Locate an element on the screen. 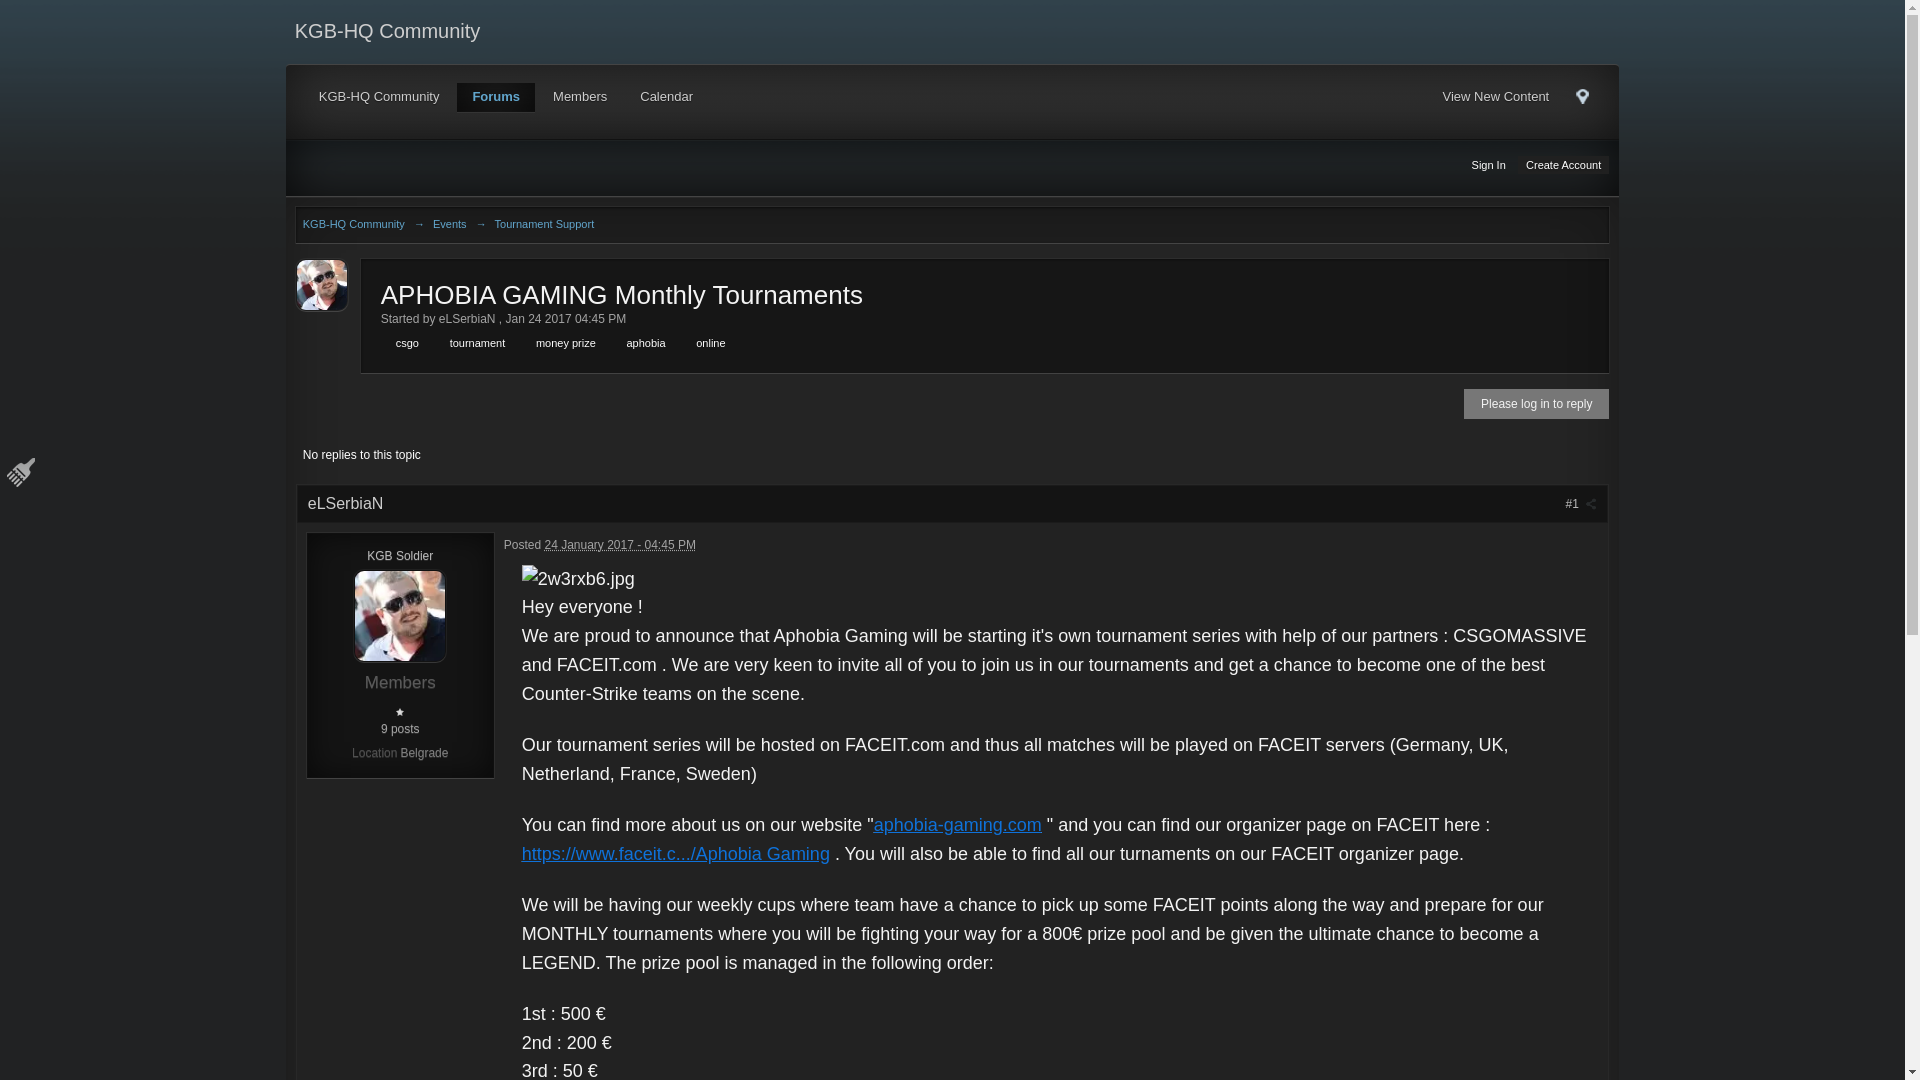 This screenshot has width=1920, height=1080. Return to Events is located at coordinates (450, 224).